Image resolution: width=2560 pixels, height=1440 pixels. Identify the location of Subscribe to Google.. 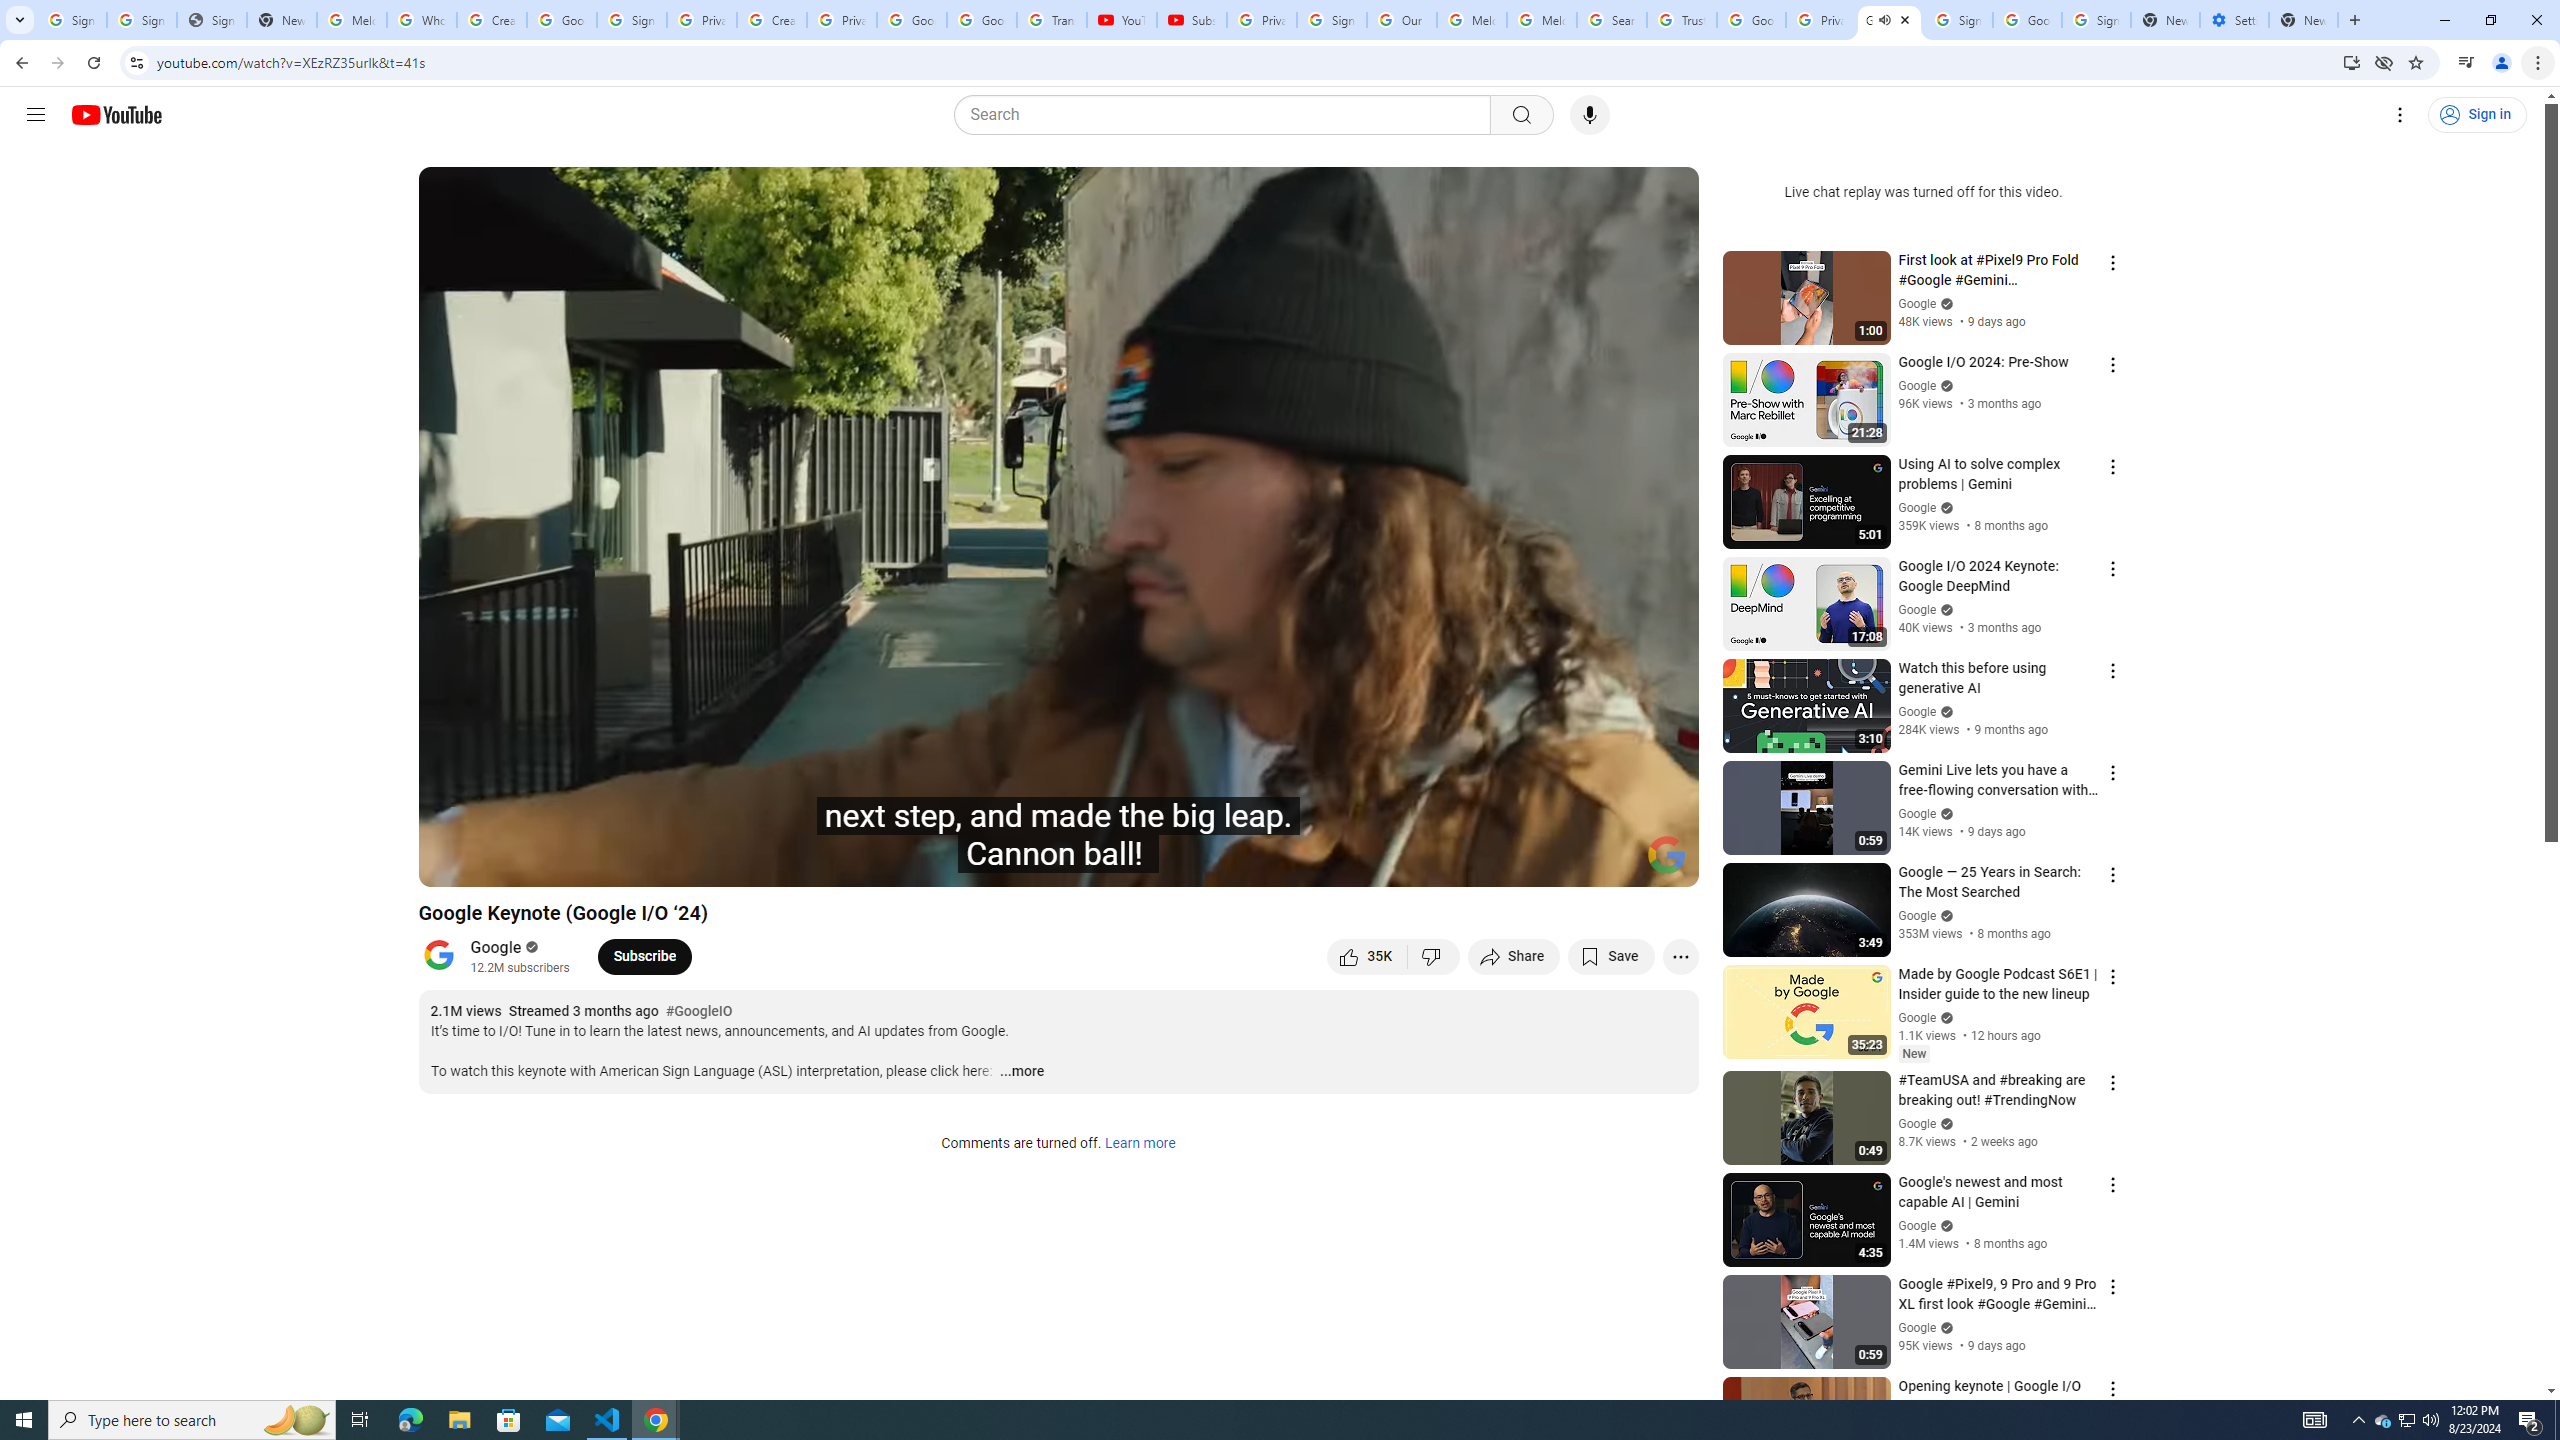
(644, 956).